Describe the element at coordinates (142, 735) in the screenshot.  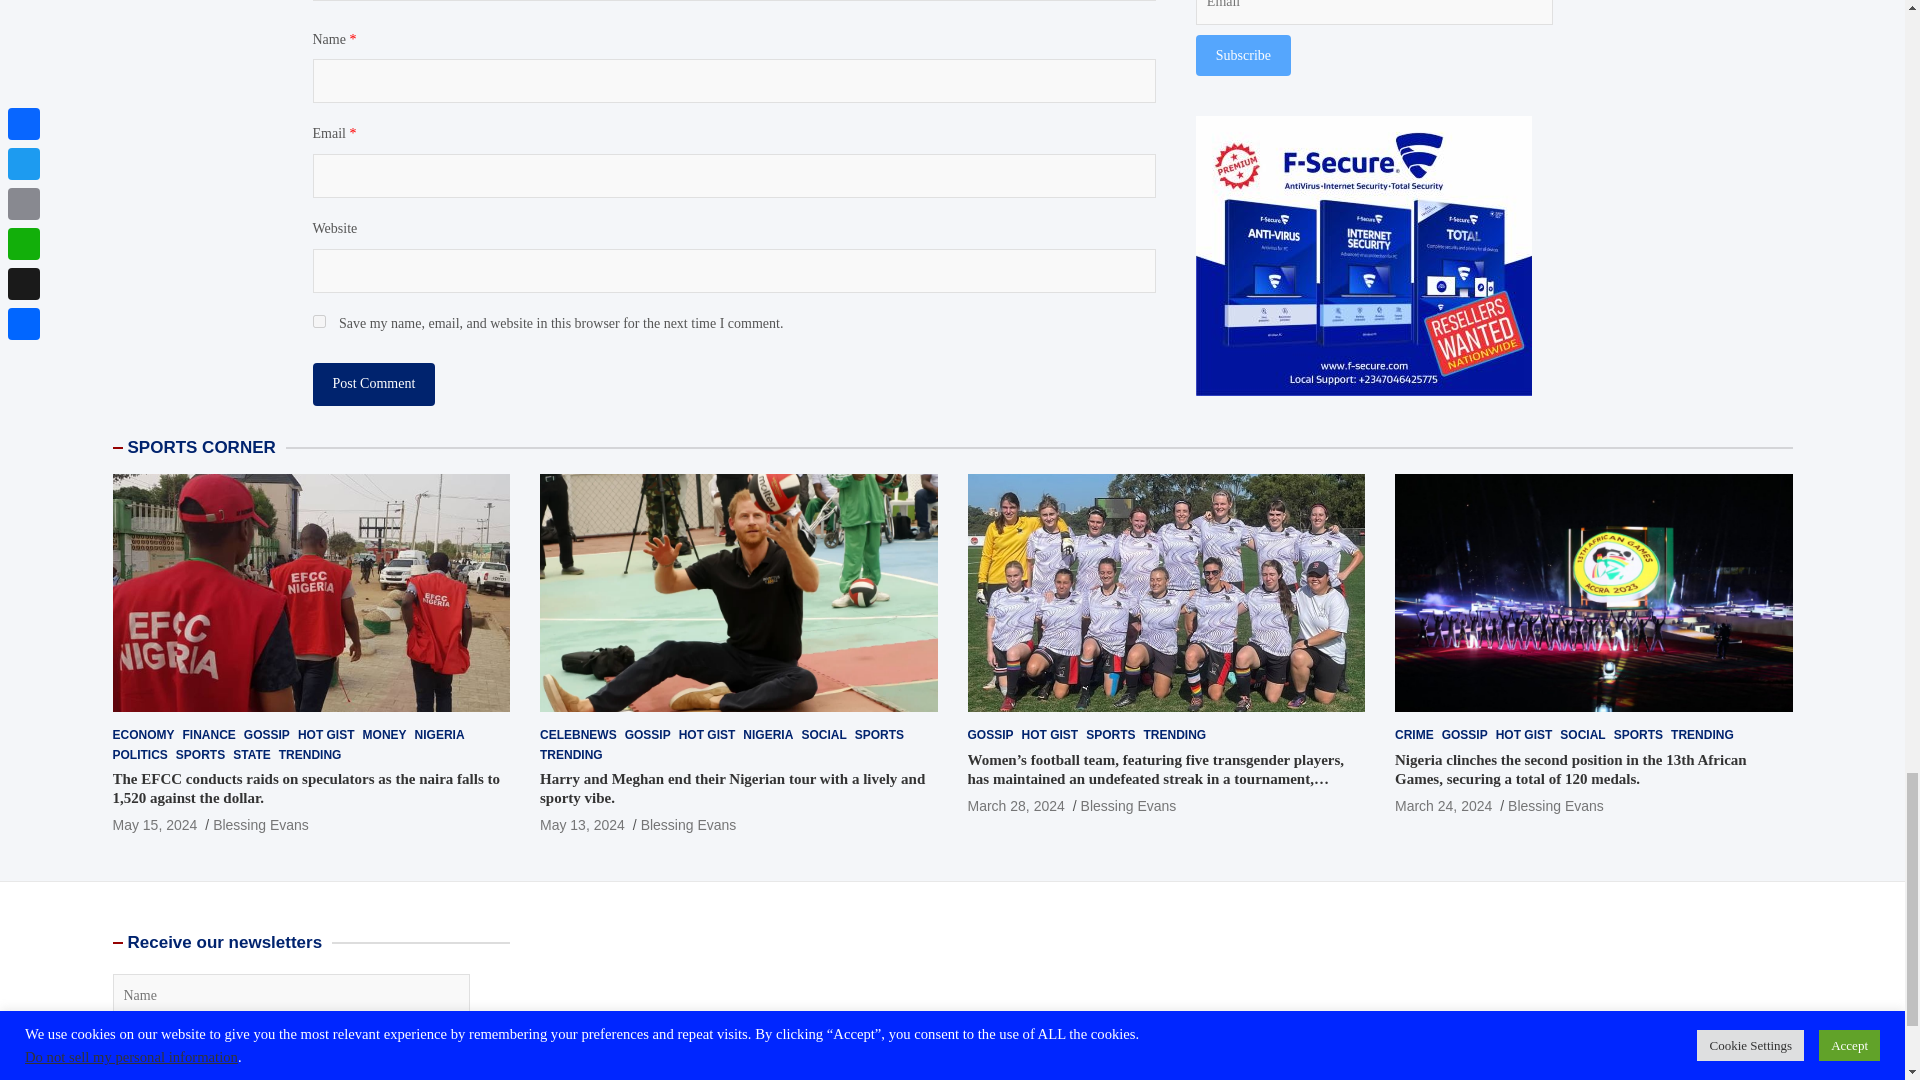
I see `ECONOMY` at that location.